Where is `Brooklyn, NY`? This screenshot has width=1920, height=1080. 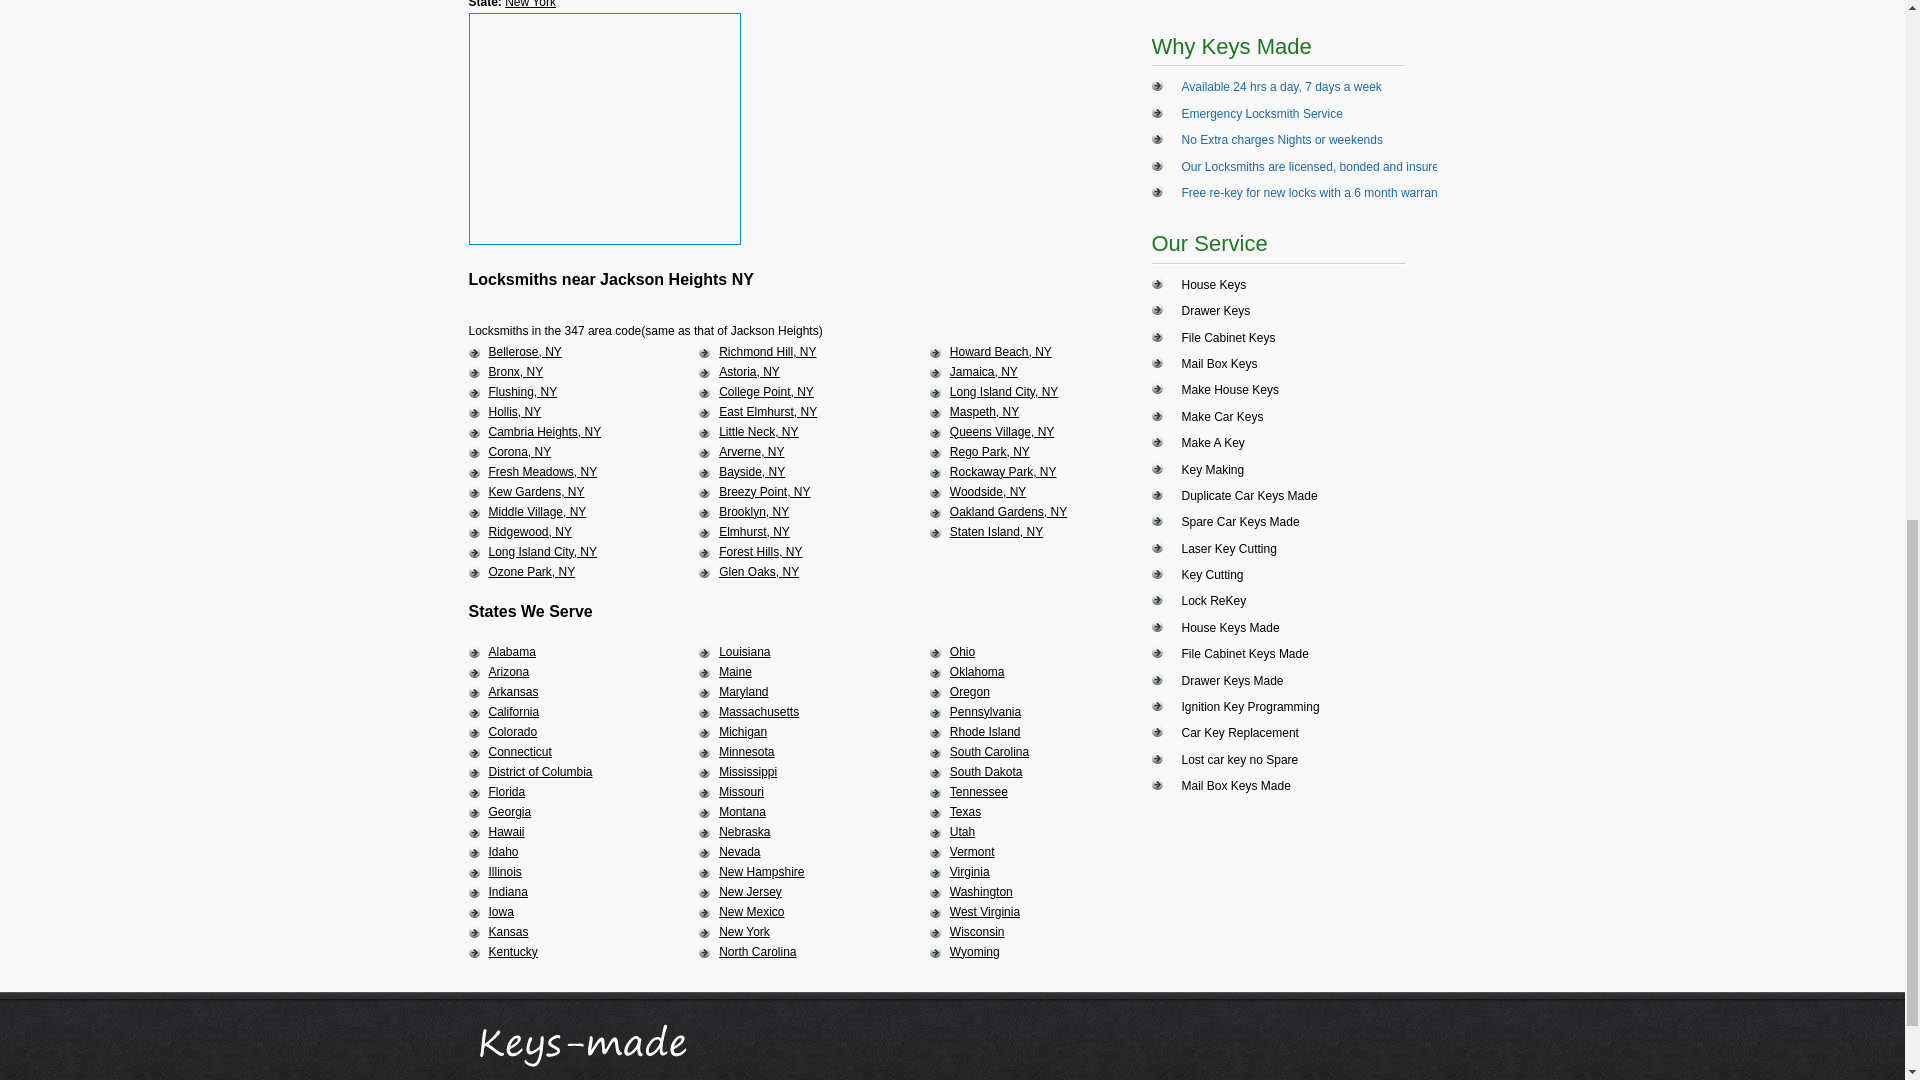 Brooklyn, NY is located at coordinates (754, 512).